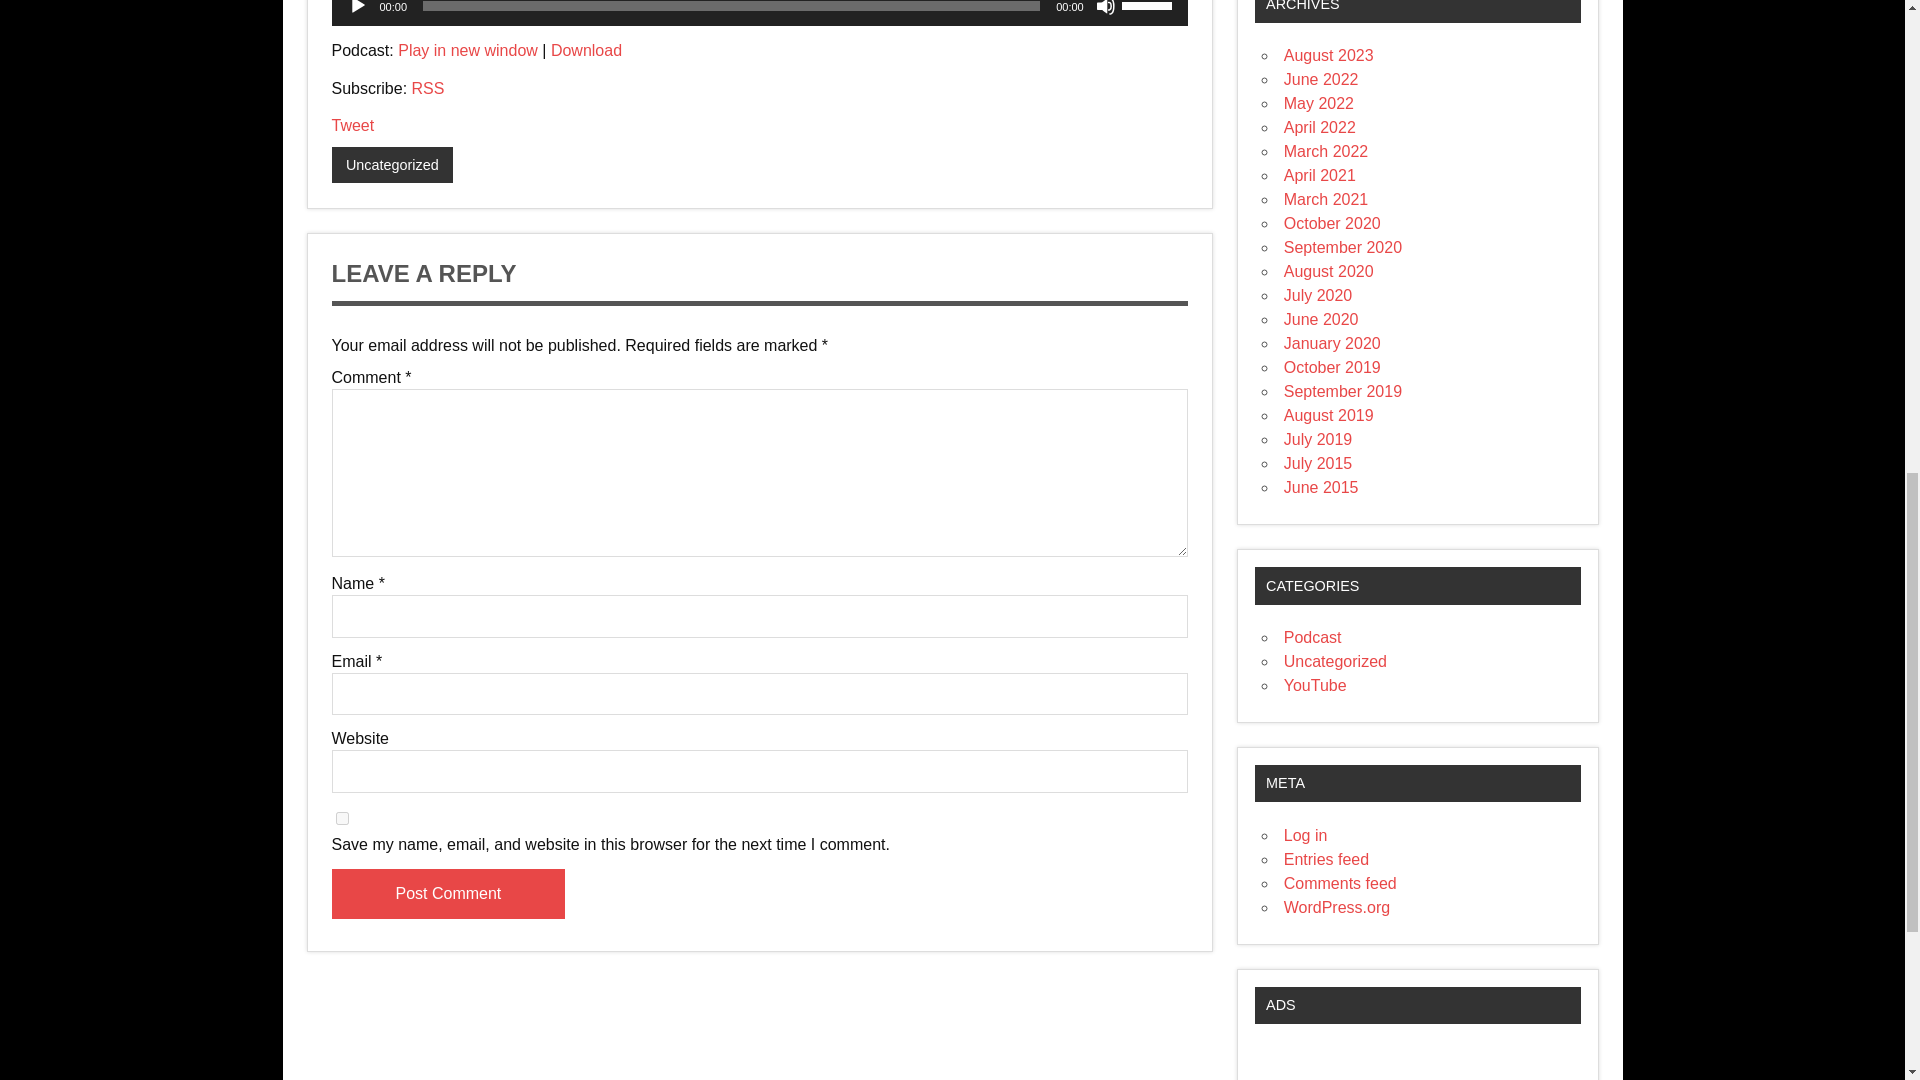 The image size is (1920, 1080). Describe the element at coordinates (1106, 8) in the screenshot. I see `Mute` at that location.